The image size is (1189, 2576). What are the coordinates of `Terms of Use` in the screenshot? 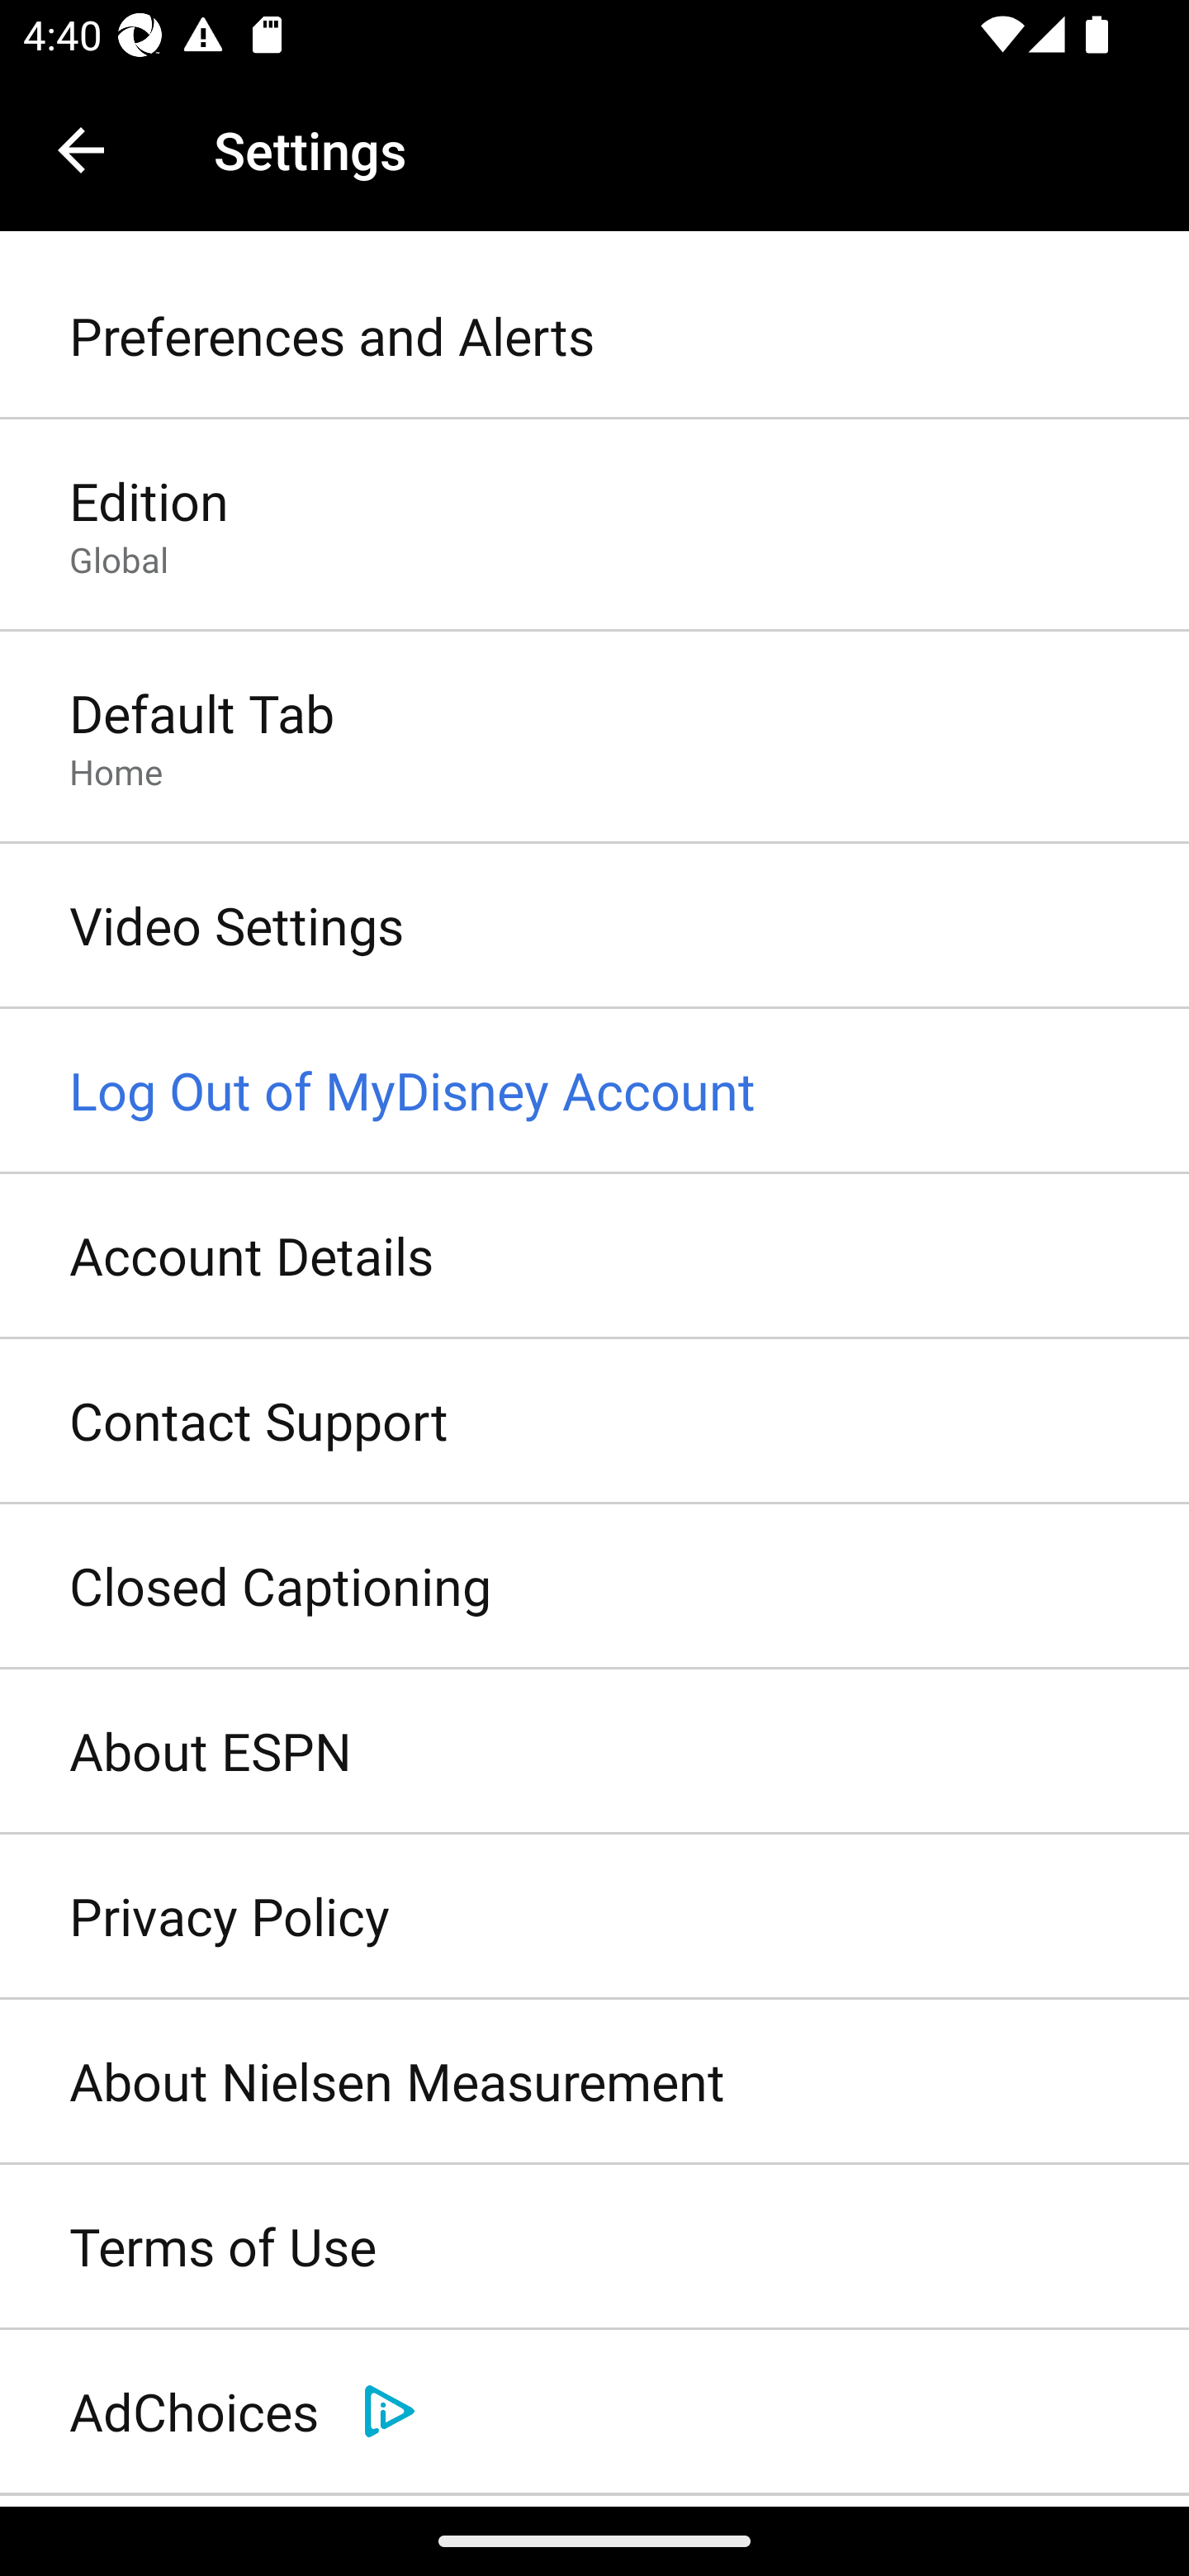 It's located at (594, 2247).